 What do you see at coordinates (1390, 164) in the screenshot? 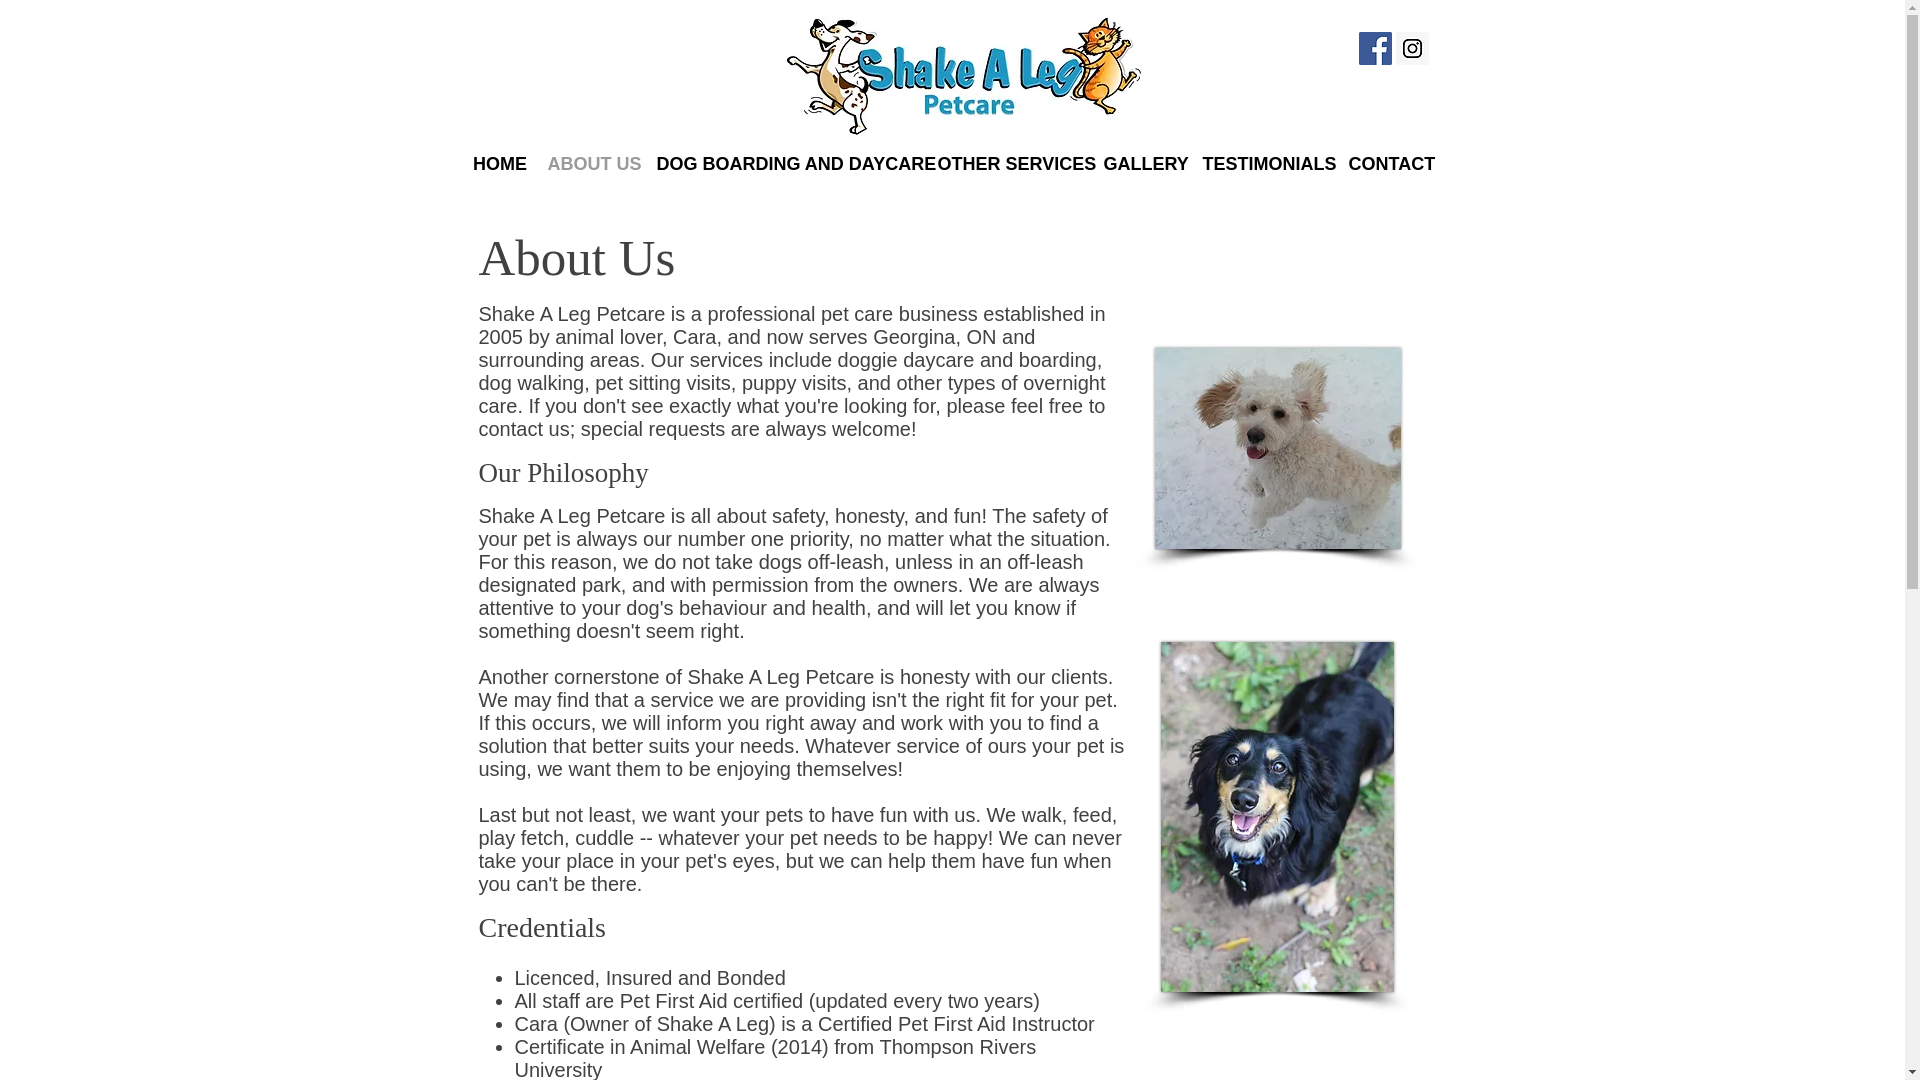
I see `CONTACT` at bounding box center [1390, 164].